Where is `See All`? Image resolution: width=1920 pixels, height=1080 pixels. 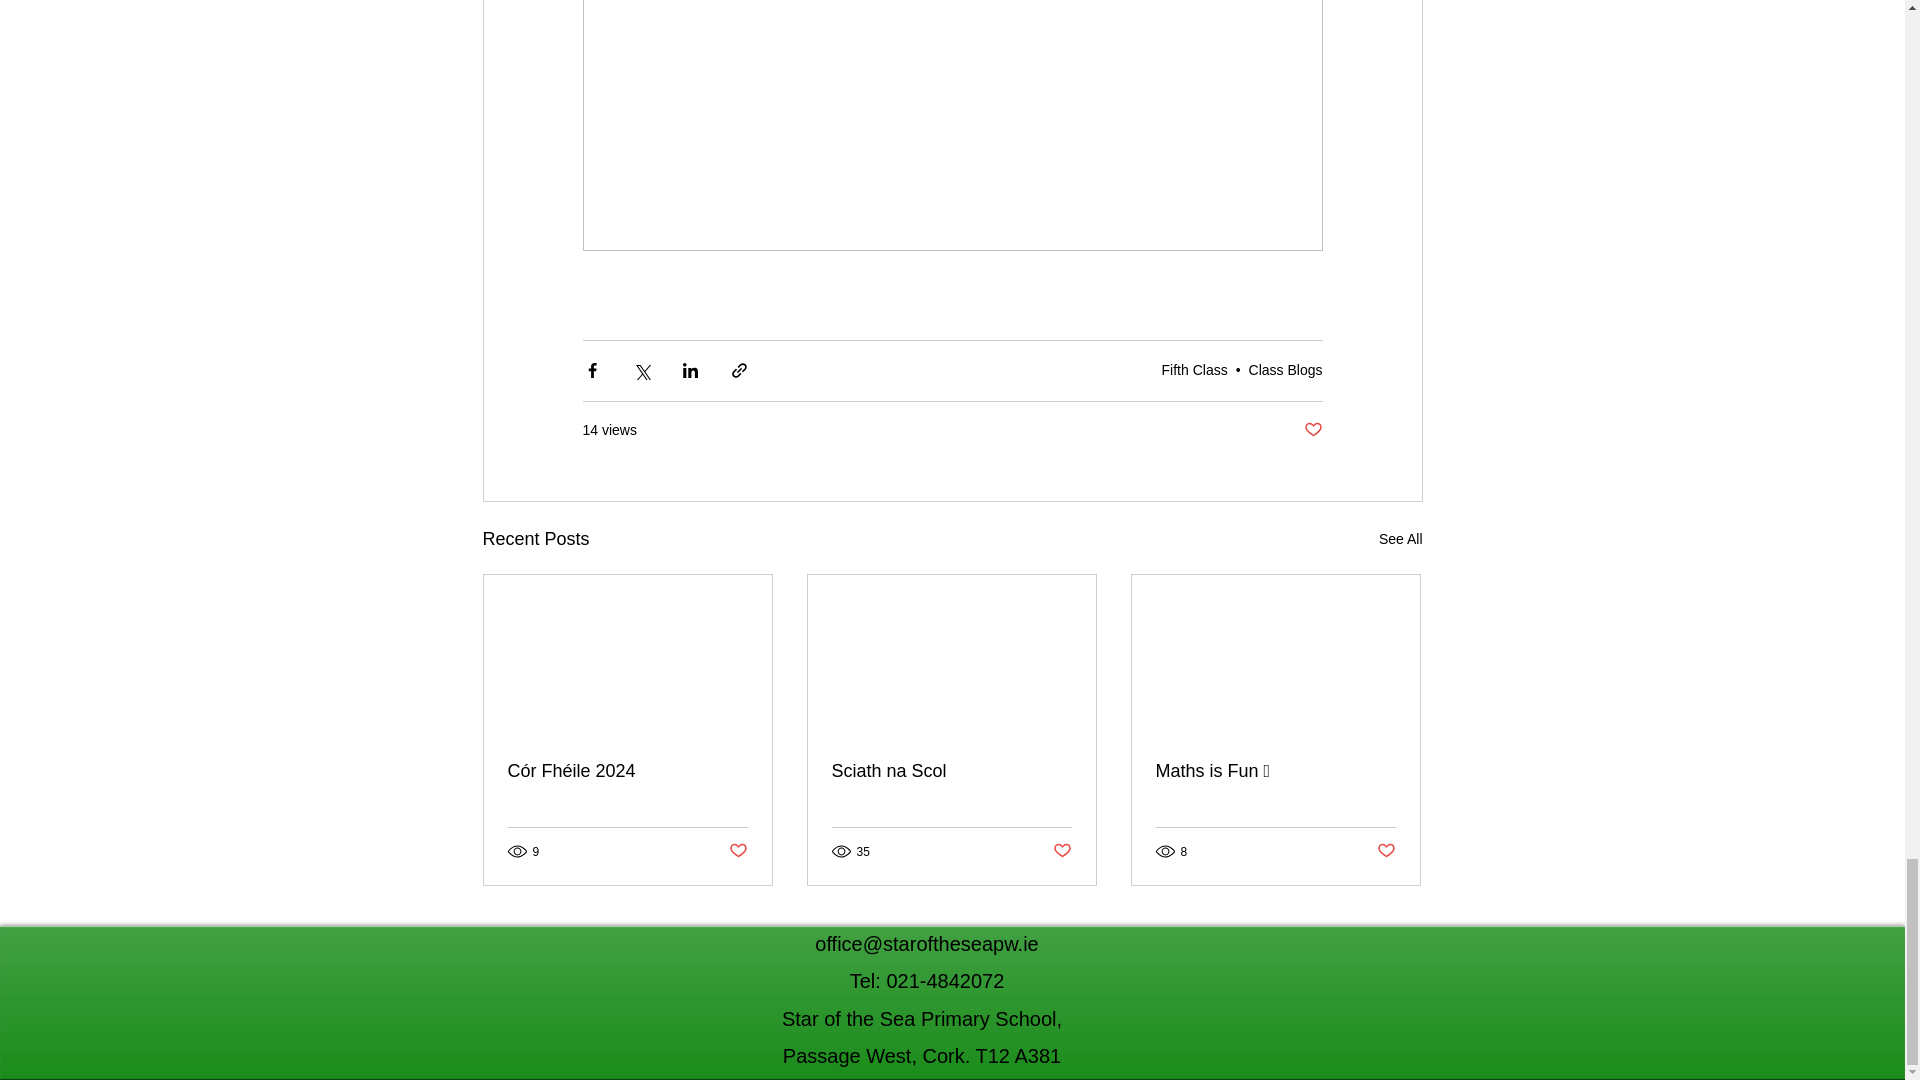
See All is located at coordinates (1400, 539).